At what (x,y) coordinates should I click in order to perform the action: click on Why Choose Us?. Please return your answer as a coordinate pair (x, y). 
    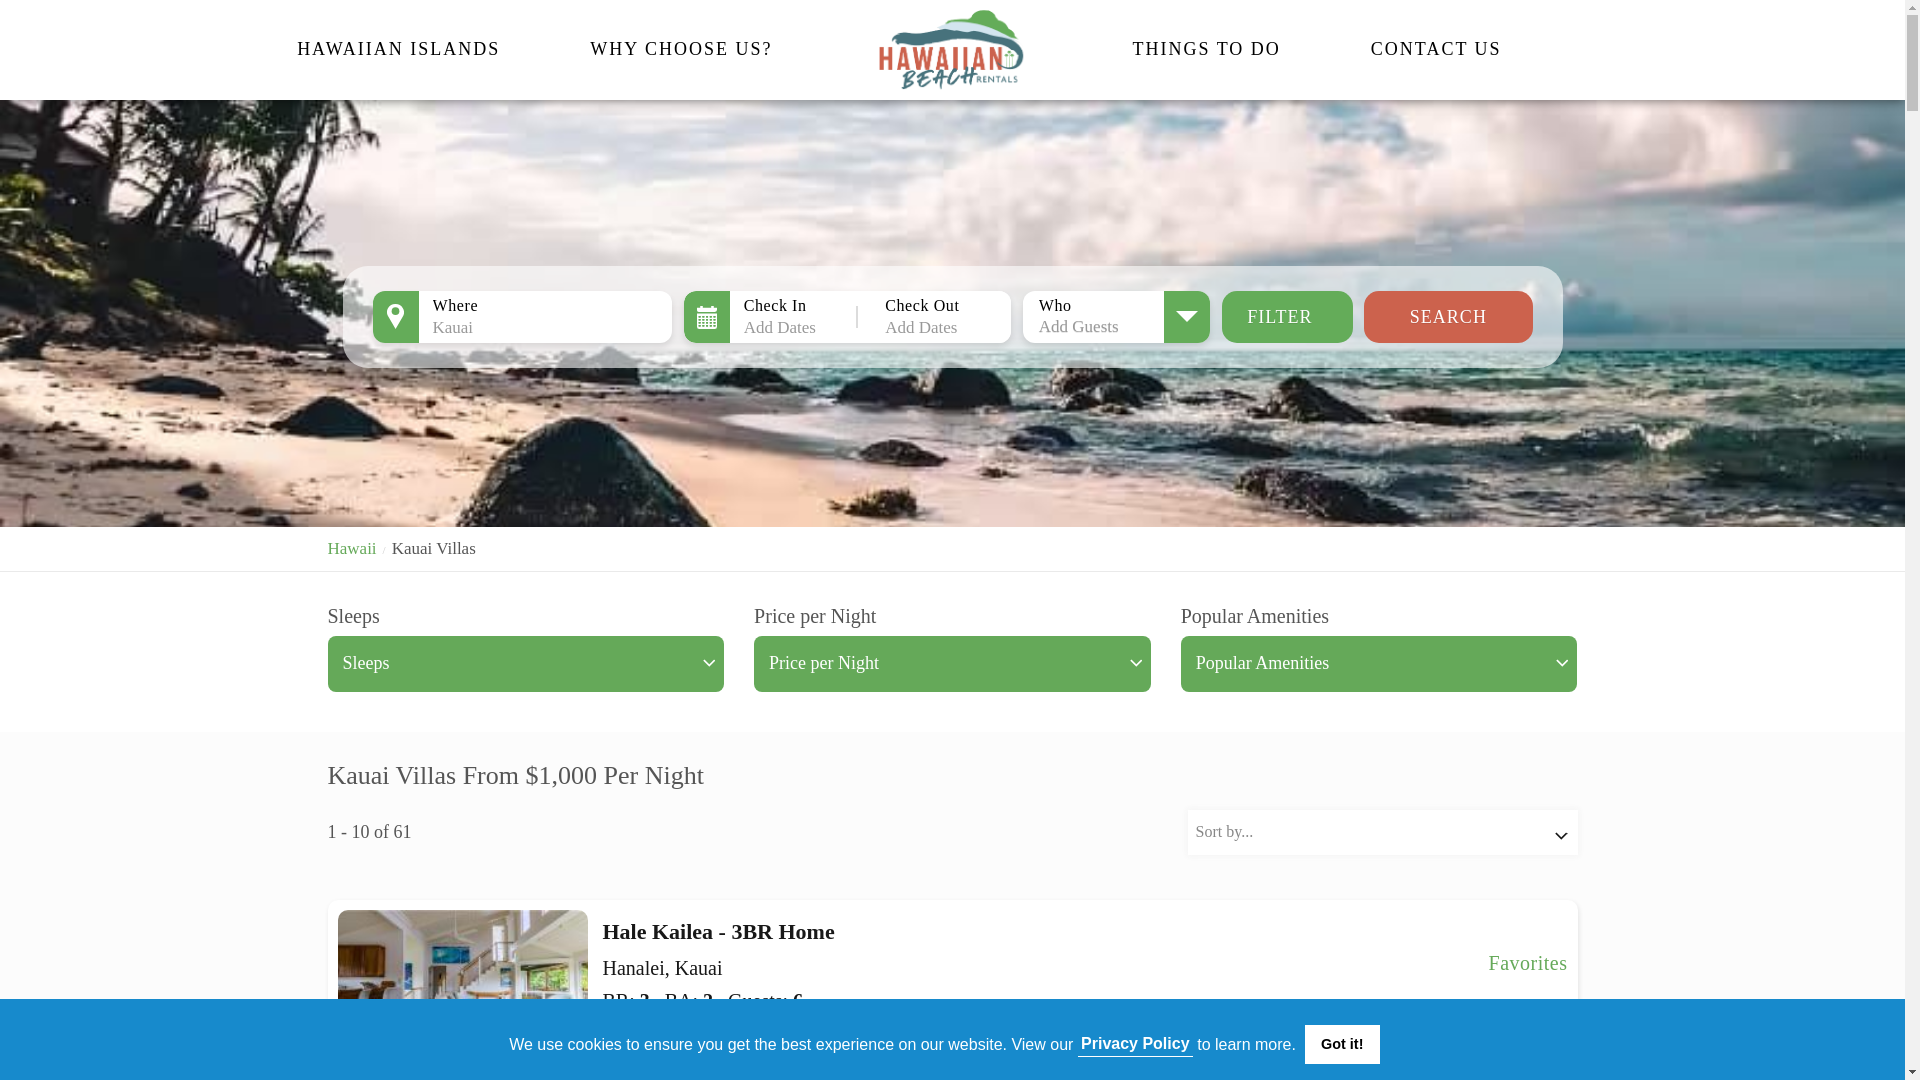
    Looking at the image, I should click on (680, 48).